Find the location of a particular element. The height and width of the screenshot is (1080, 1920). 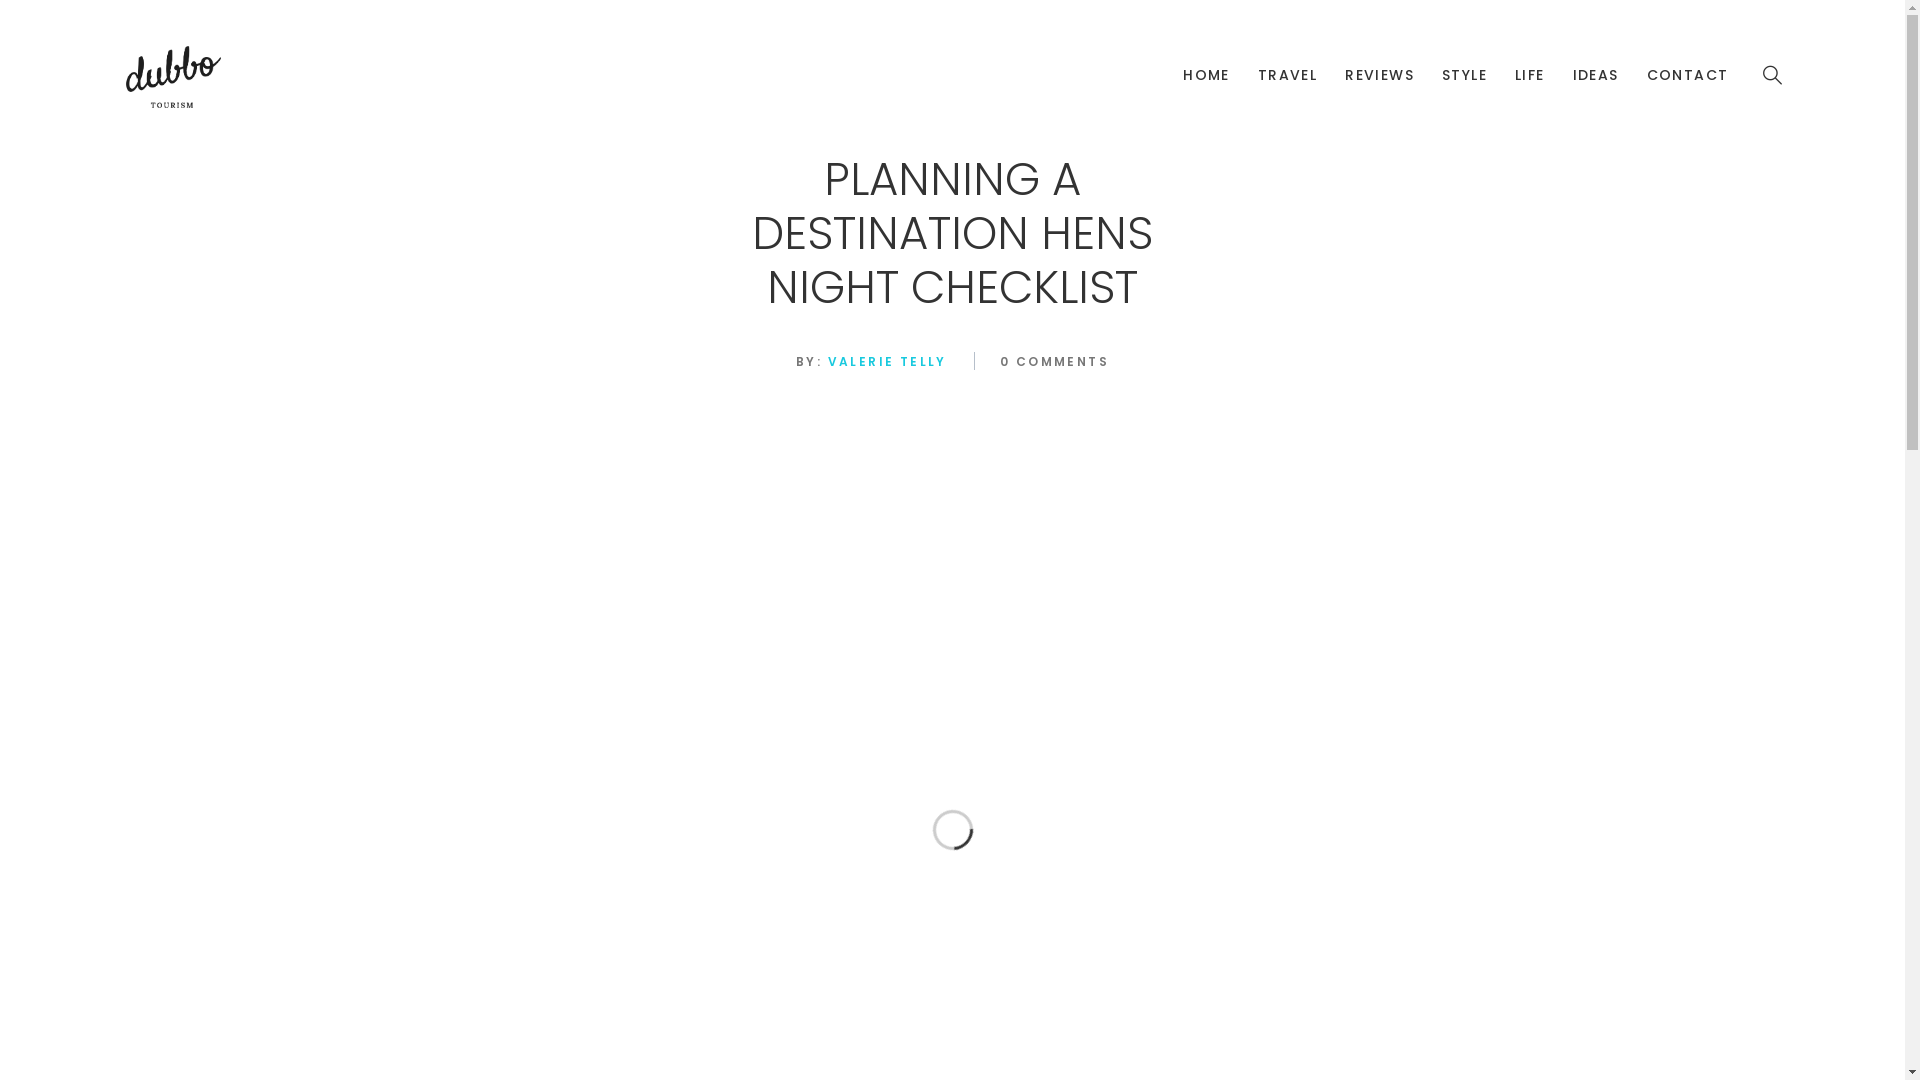

TRAVEL is located at coordinates (1288, 75).